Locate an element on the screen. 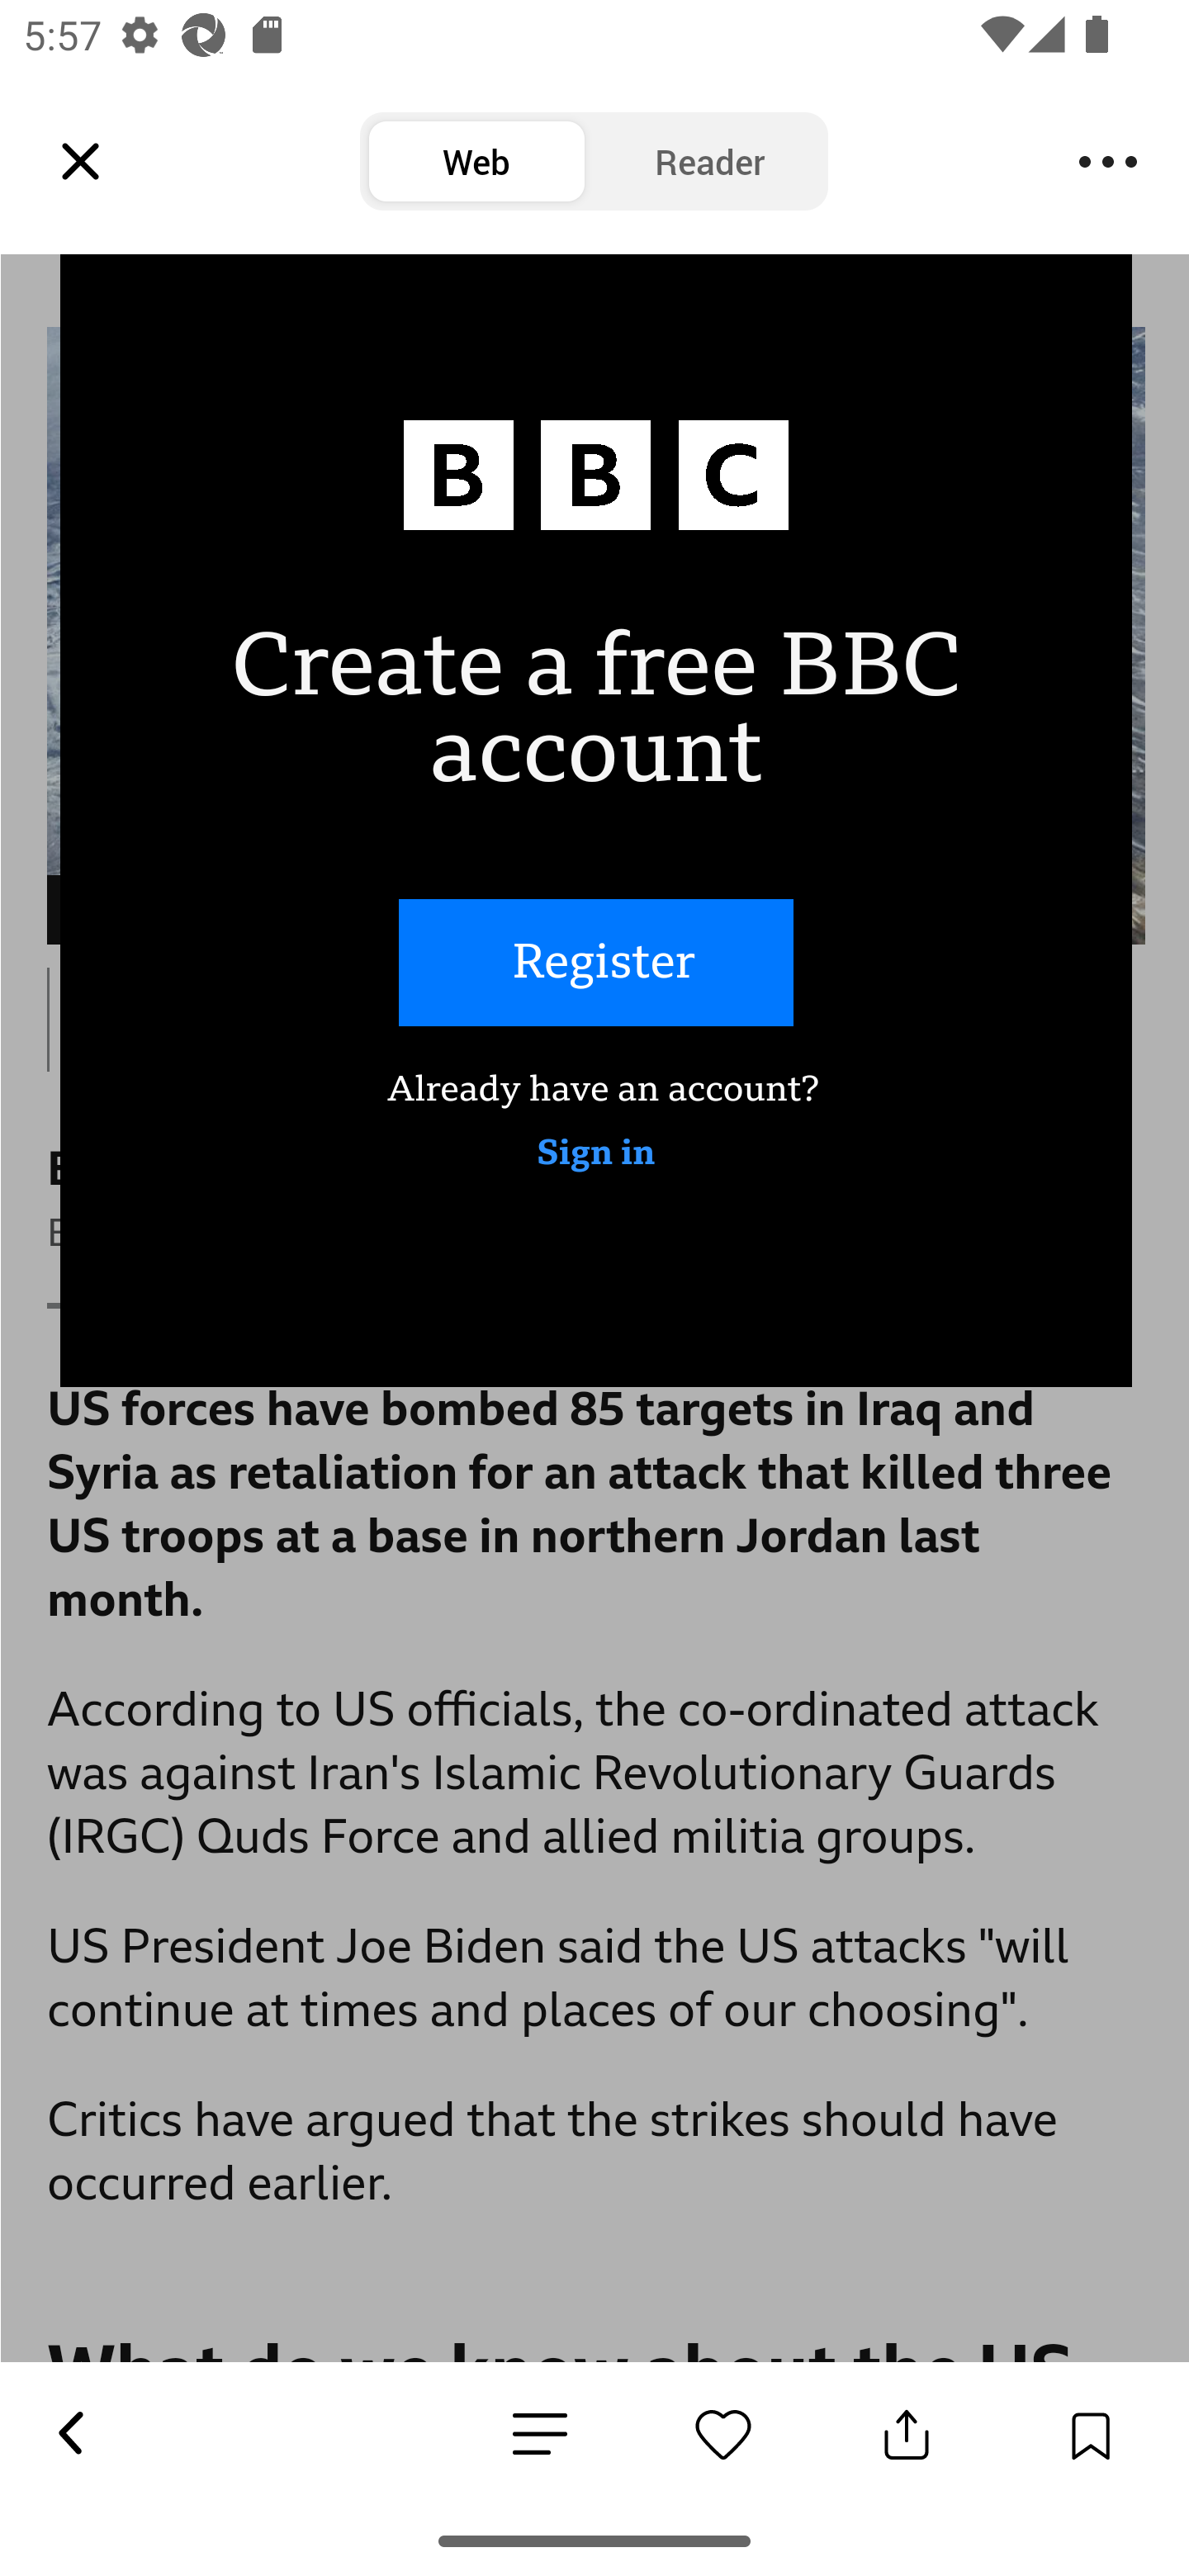  Sign in is located at coordinates (595, 1154).